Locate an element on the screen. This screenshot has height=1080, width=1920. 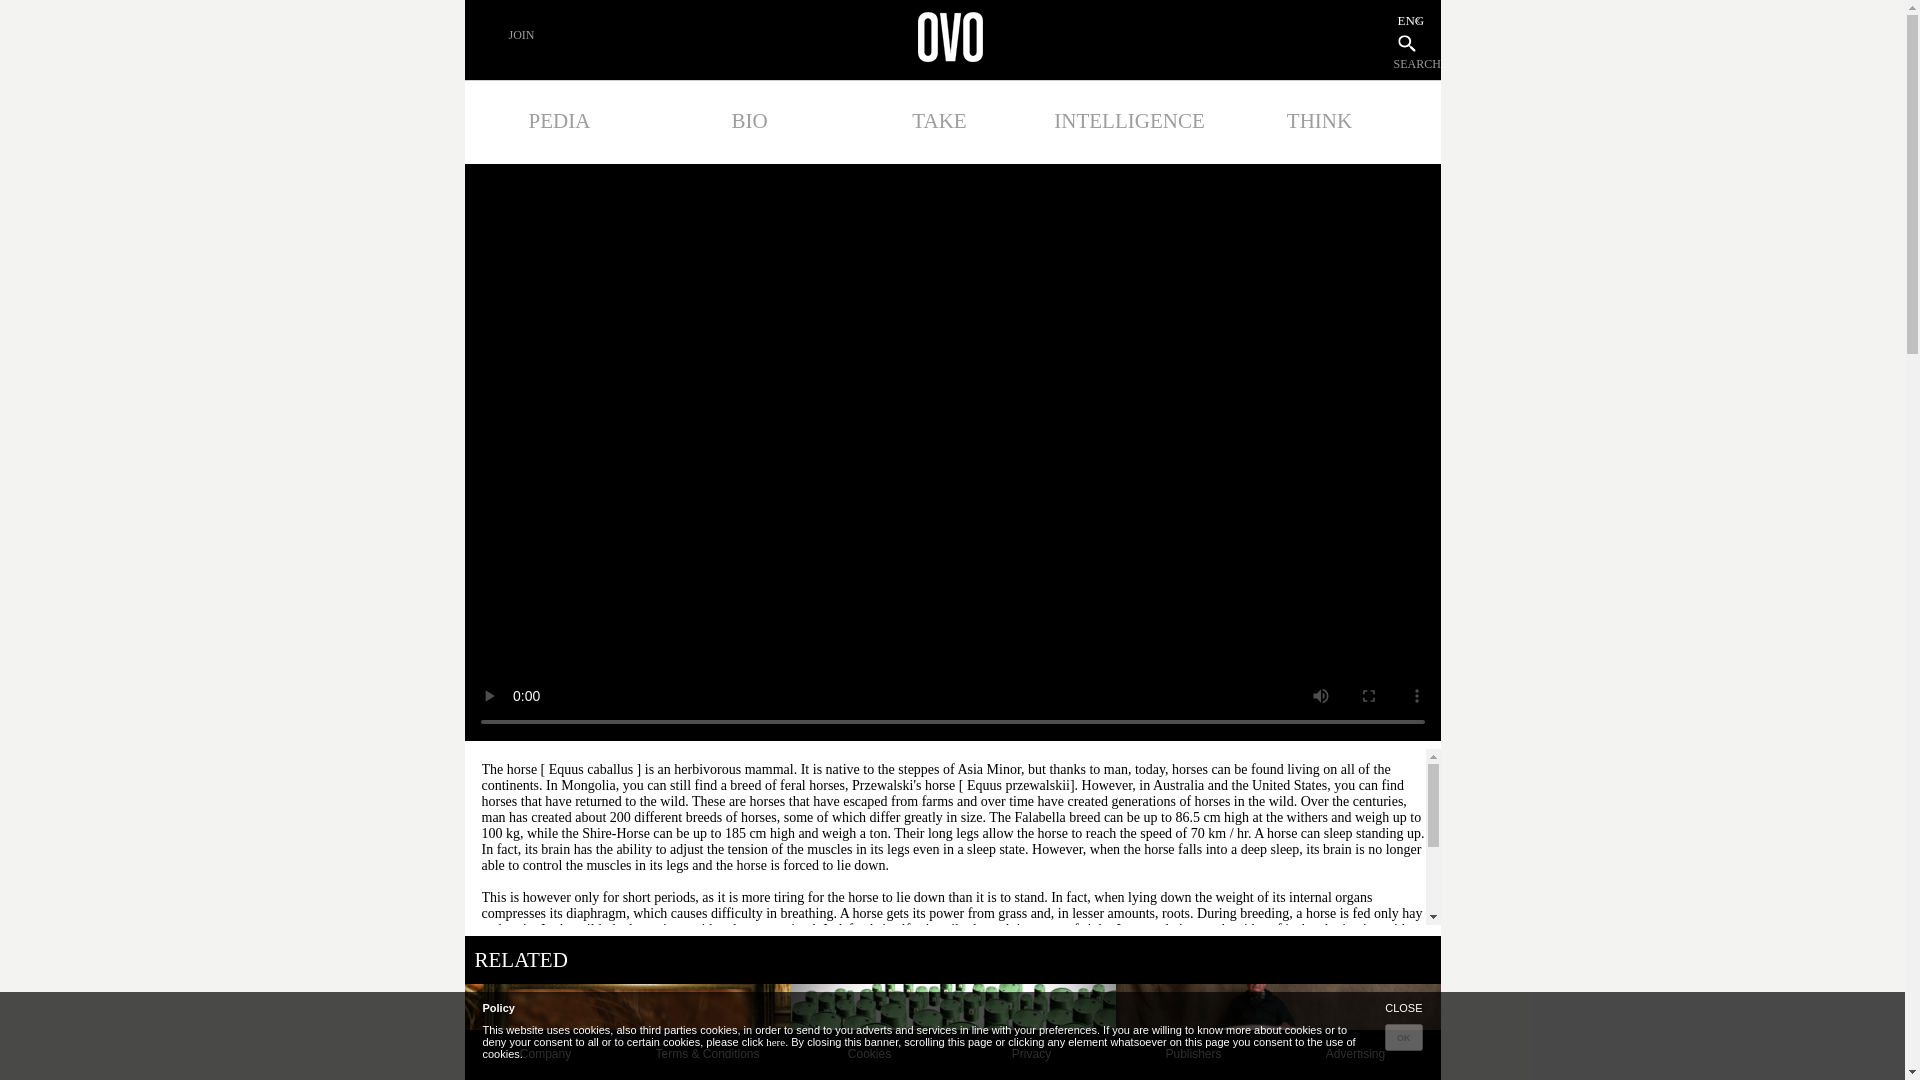
BIO is located at coordinates (749, 120).